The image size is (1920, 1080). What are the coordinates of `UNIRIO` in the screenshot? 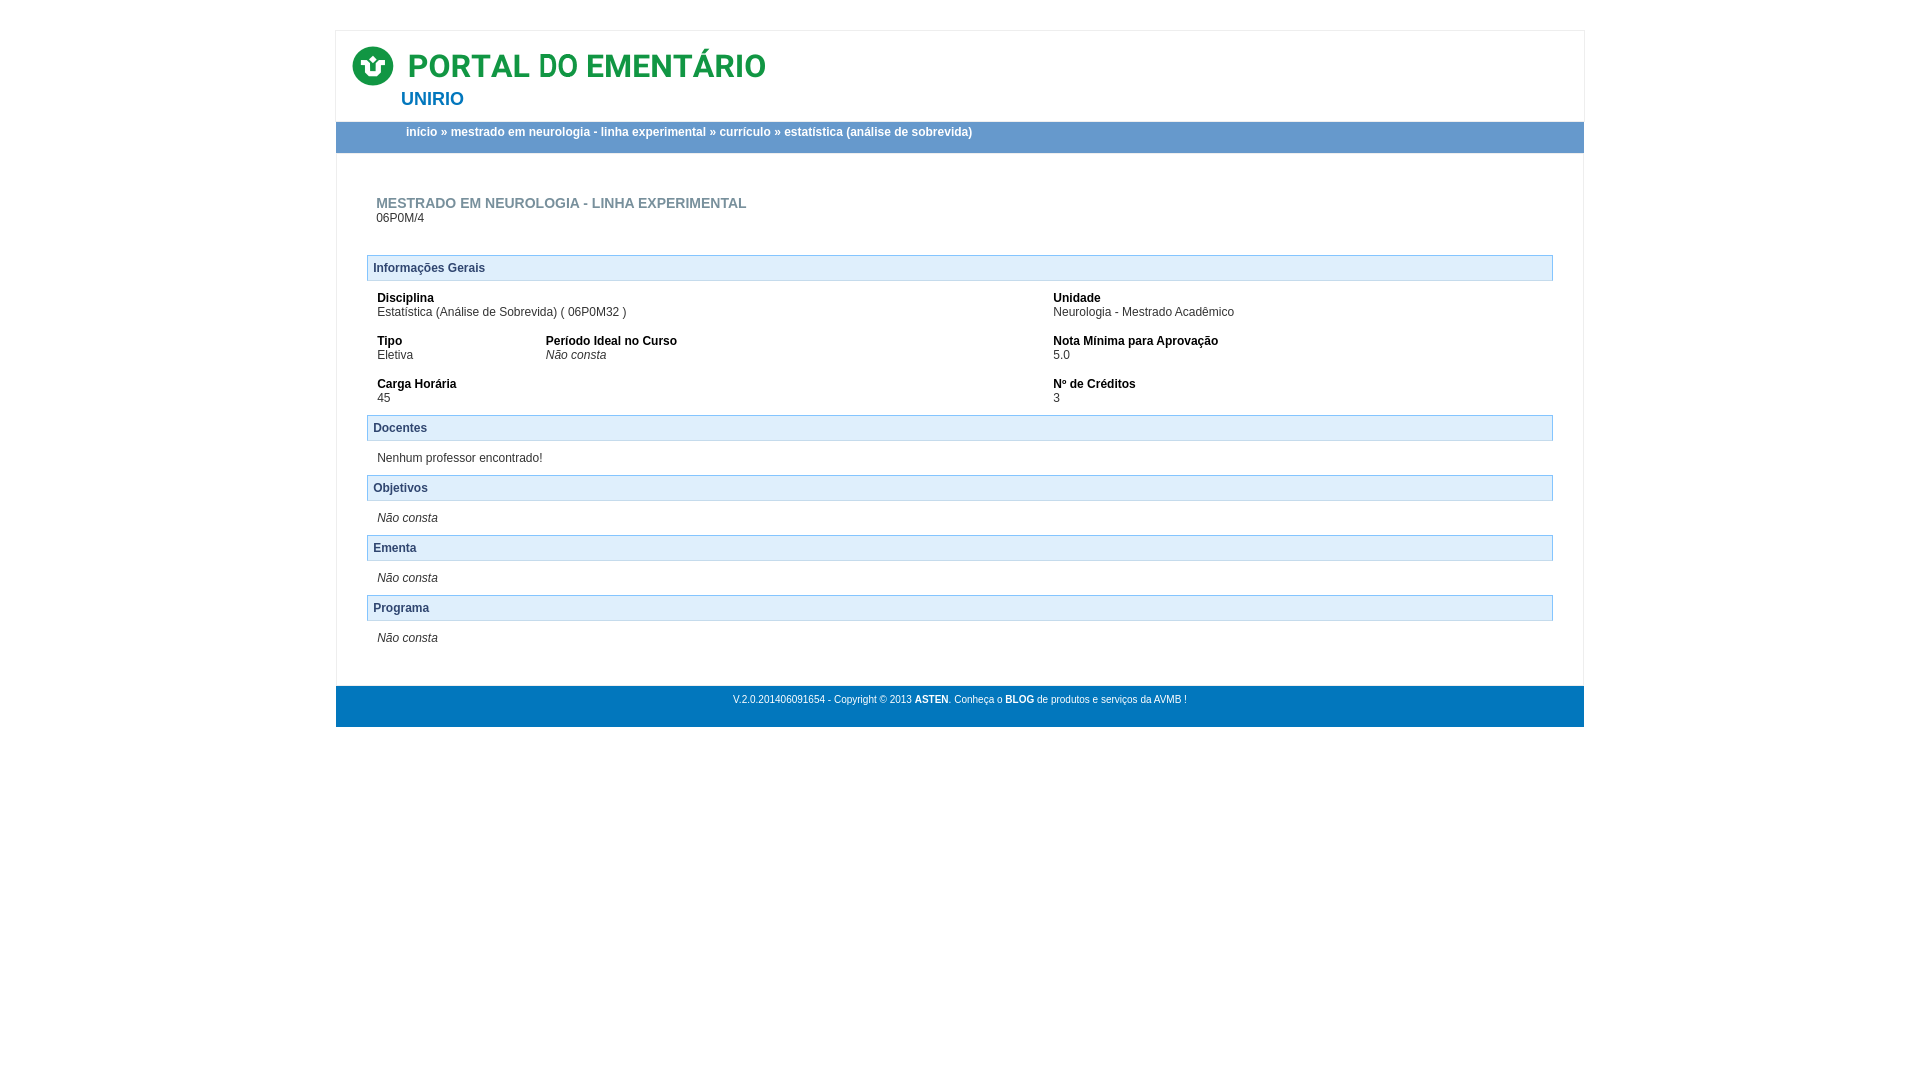 It's located at (432, 99).